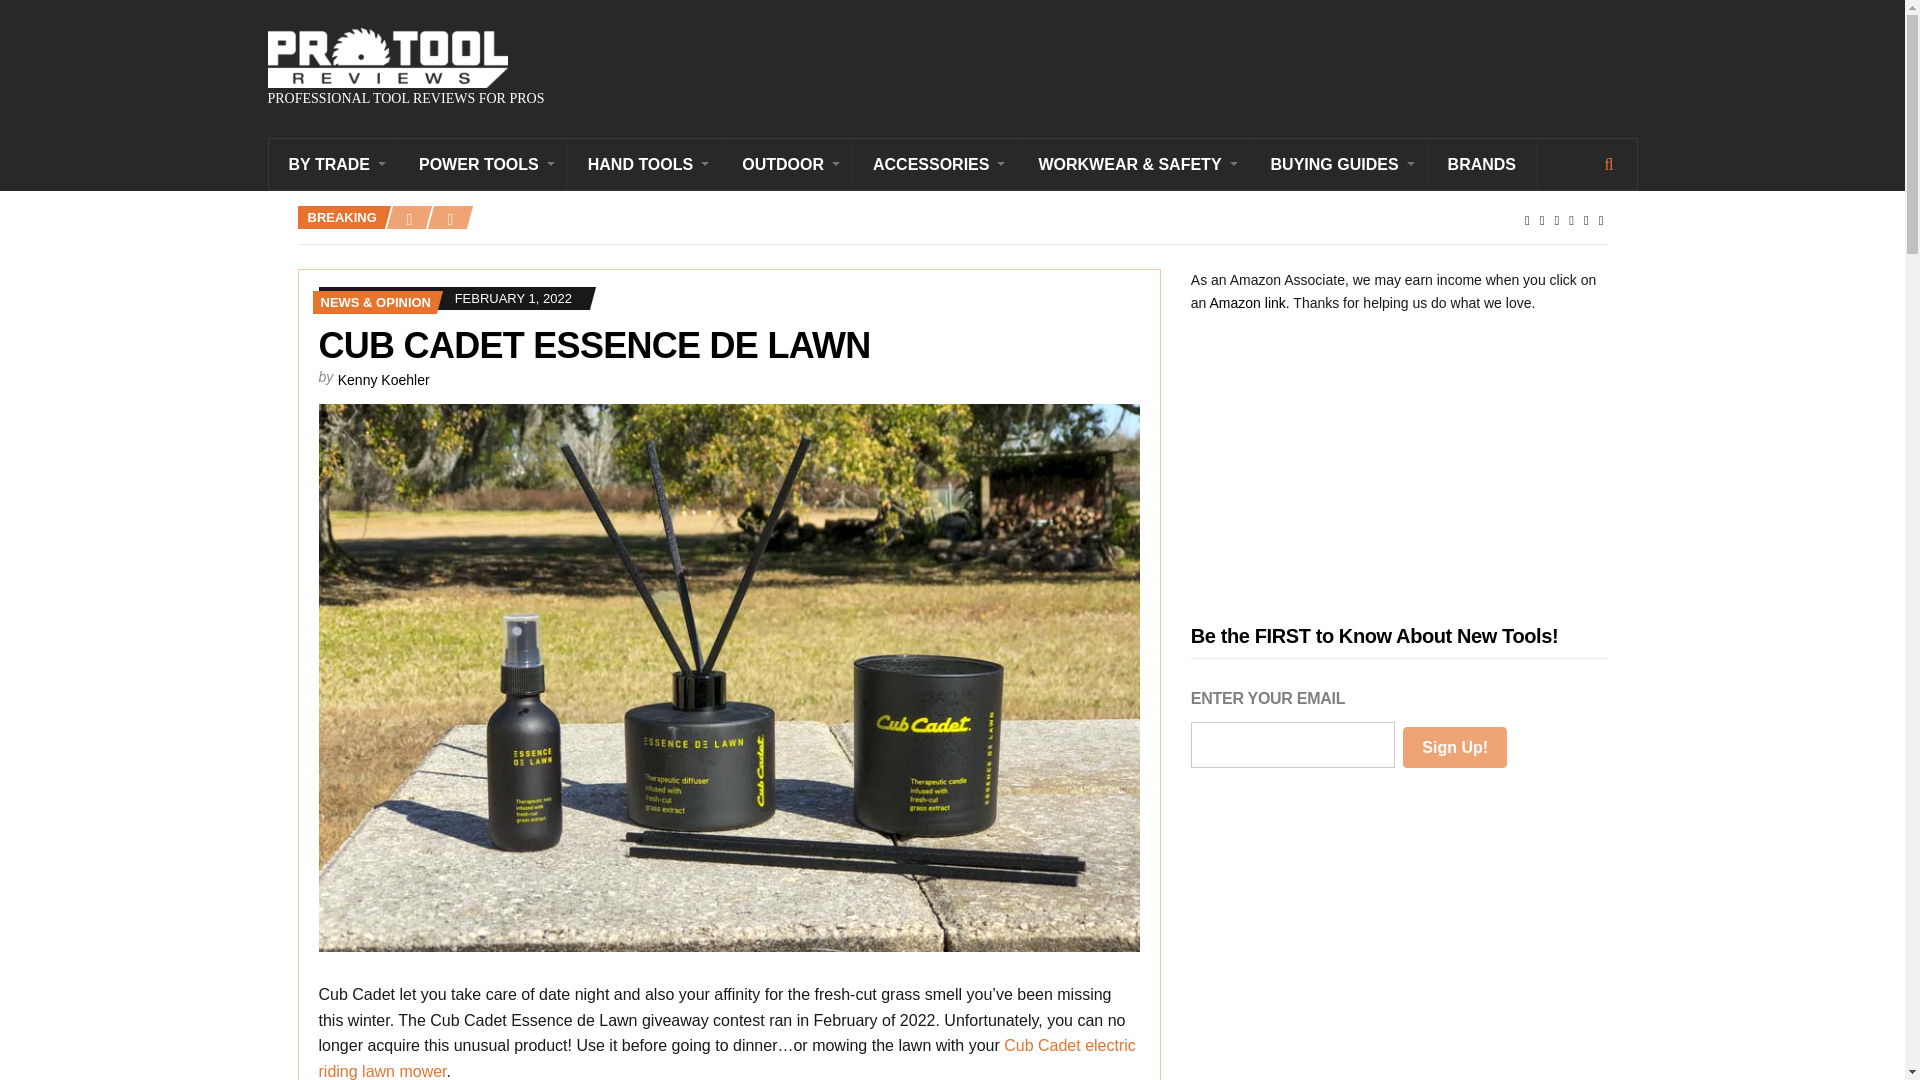 The image size is (1920, 1080). What do you see at coordinates (644, 164) in the screenshot?
I see `HAND TOOLS` at bounding box center [644, 164].